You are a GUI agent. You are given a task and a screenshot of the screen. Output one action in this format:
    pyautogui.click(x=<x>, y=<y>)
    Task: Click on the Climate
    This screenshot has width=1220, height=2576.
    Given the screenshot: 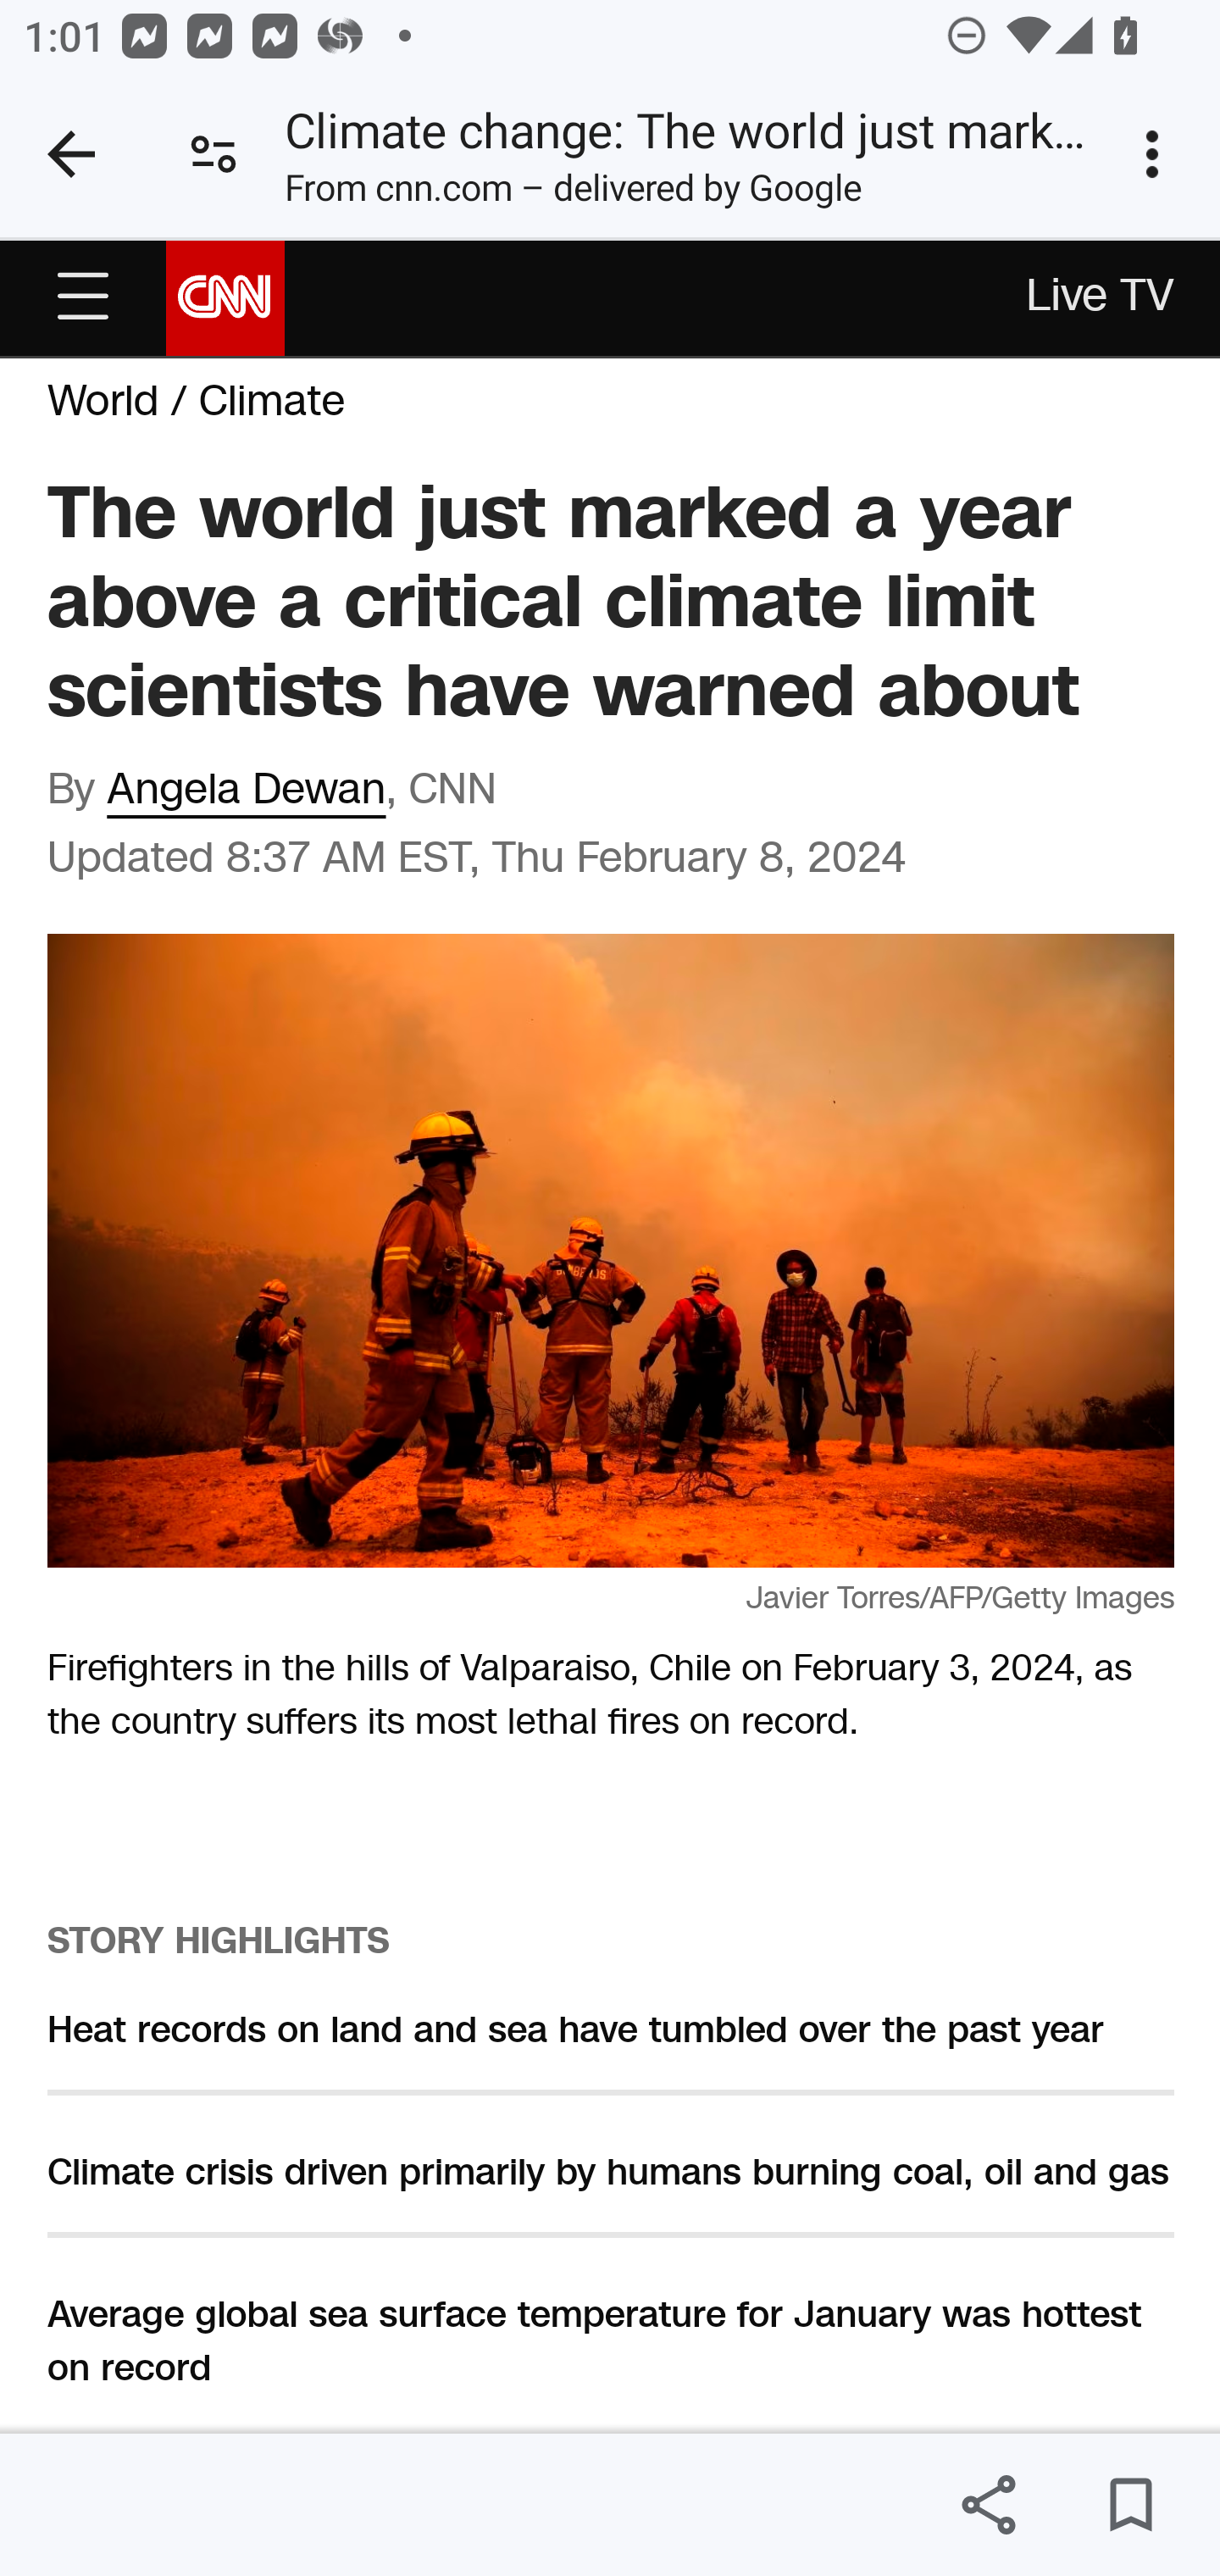 What is the action you would take?
    pyautogui.click(x=270, y=402)
    